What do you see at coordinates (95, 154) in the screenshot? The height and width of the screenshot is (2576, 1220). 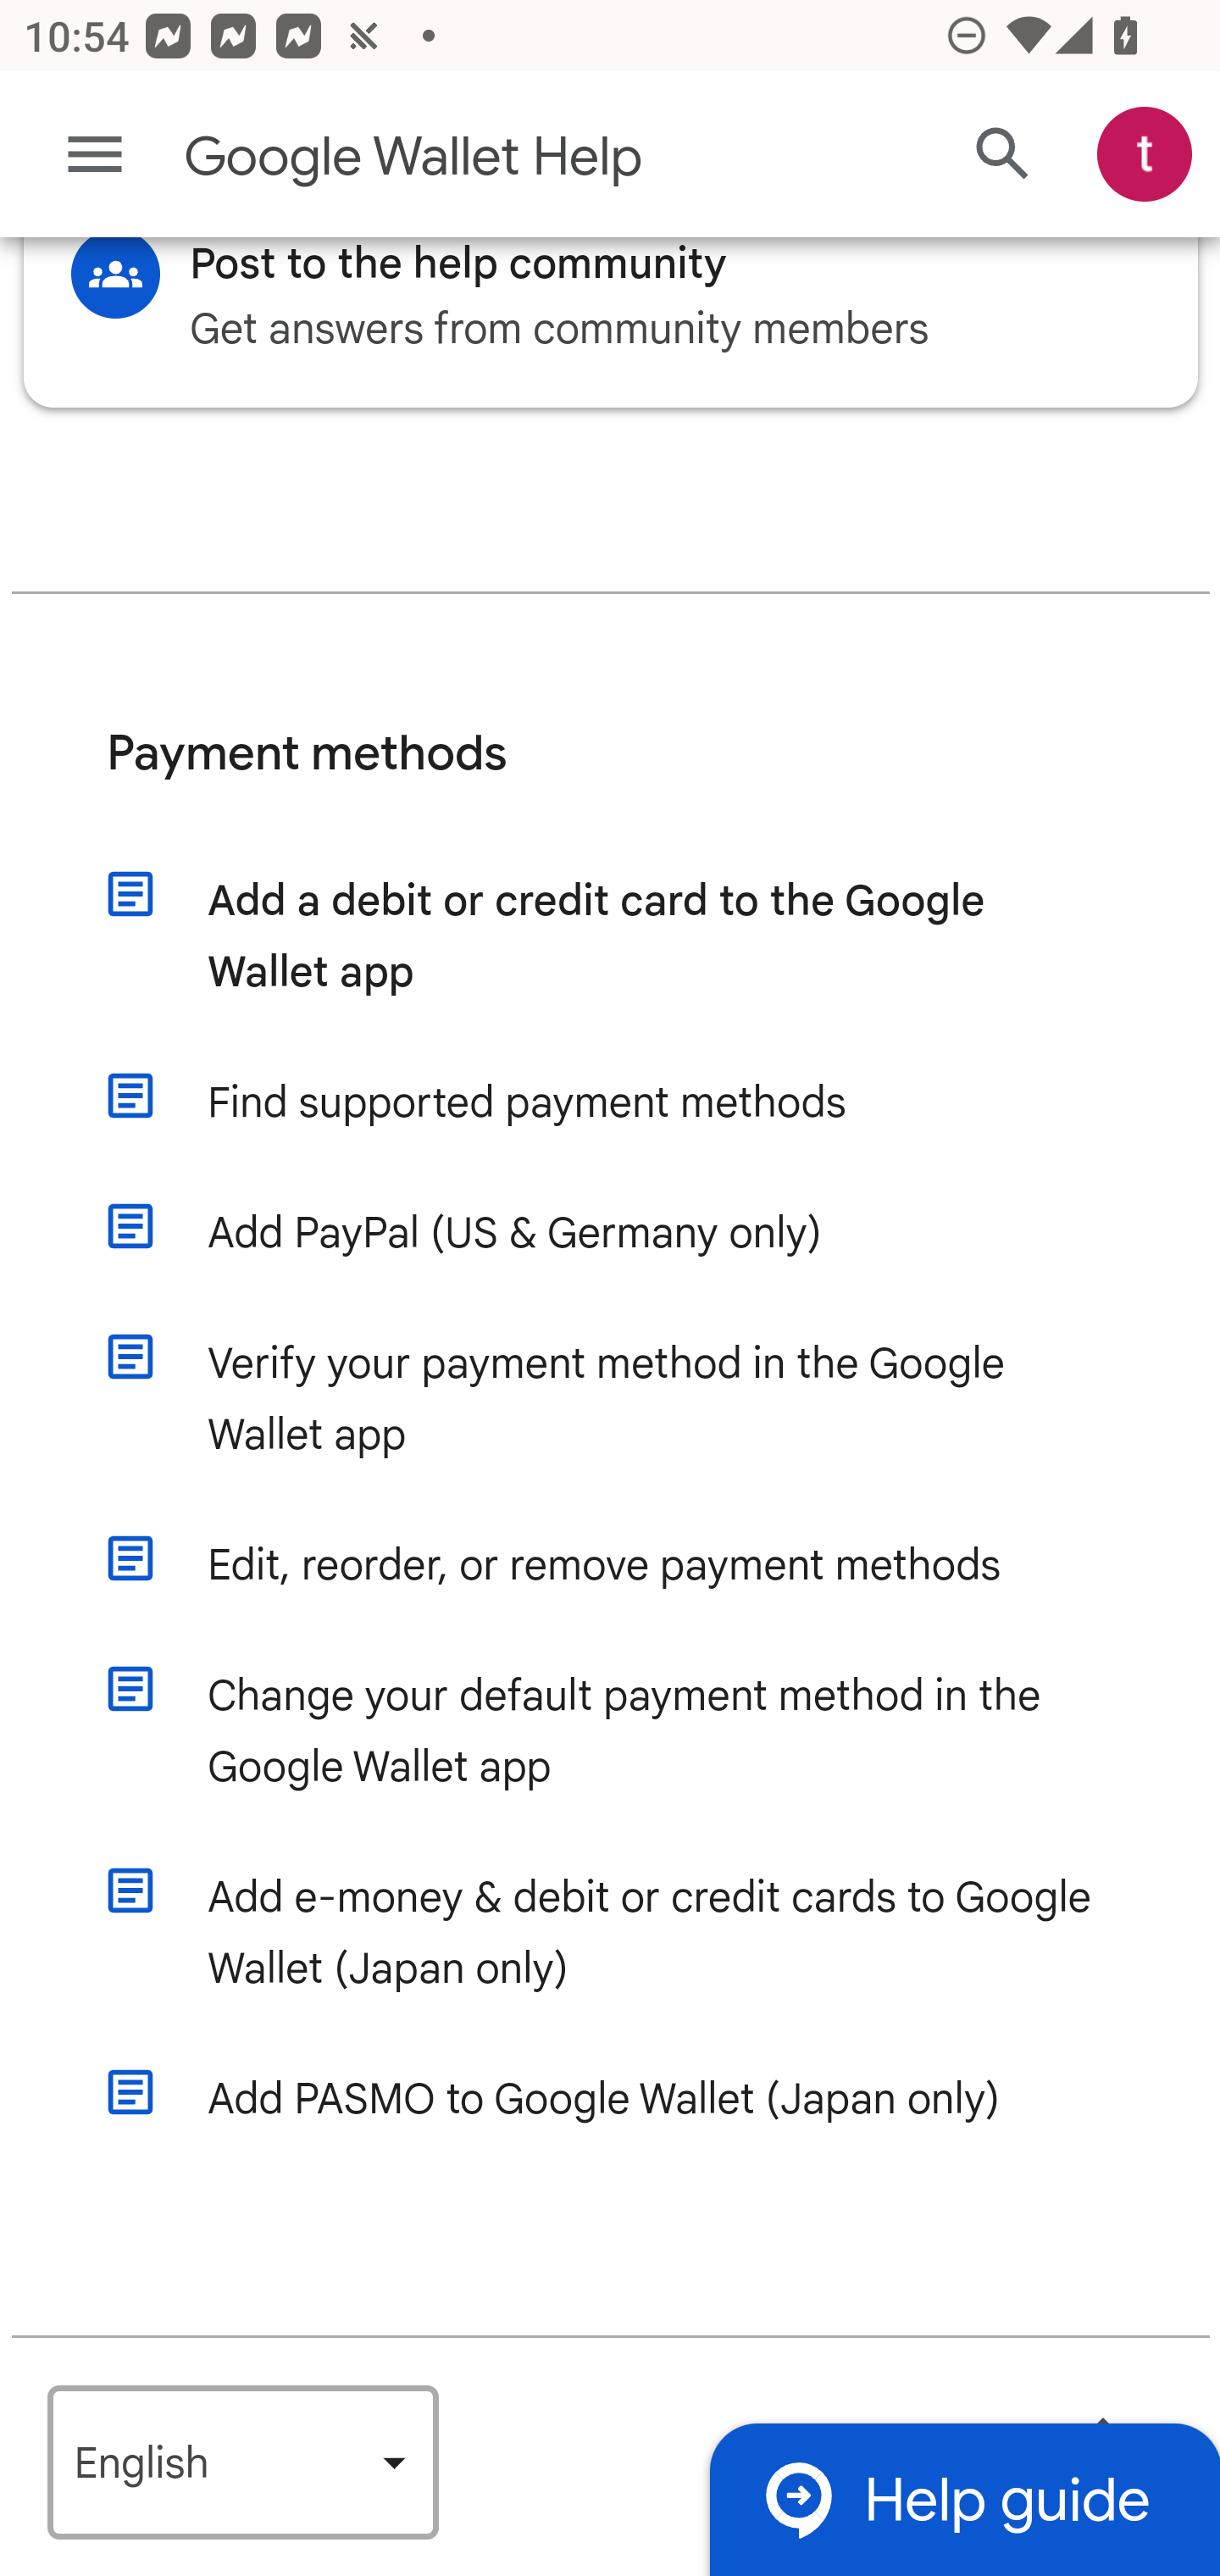 I see `Main menu` at bounding box center [95, 154].